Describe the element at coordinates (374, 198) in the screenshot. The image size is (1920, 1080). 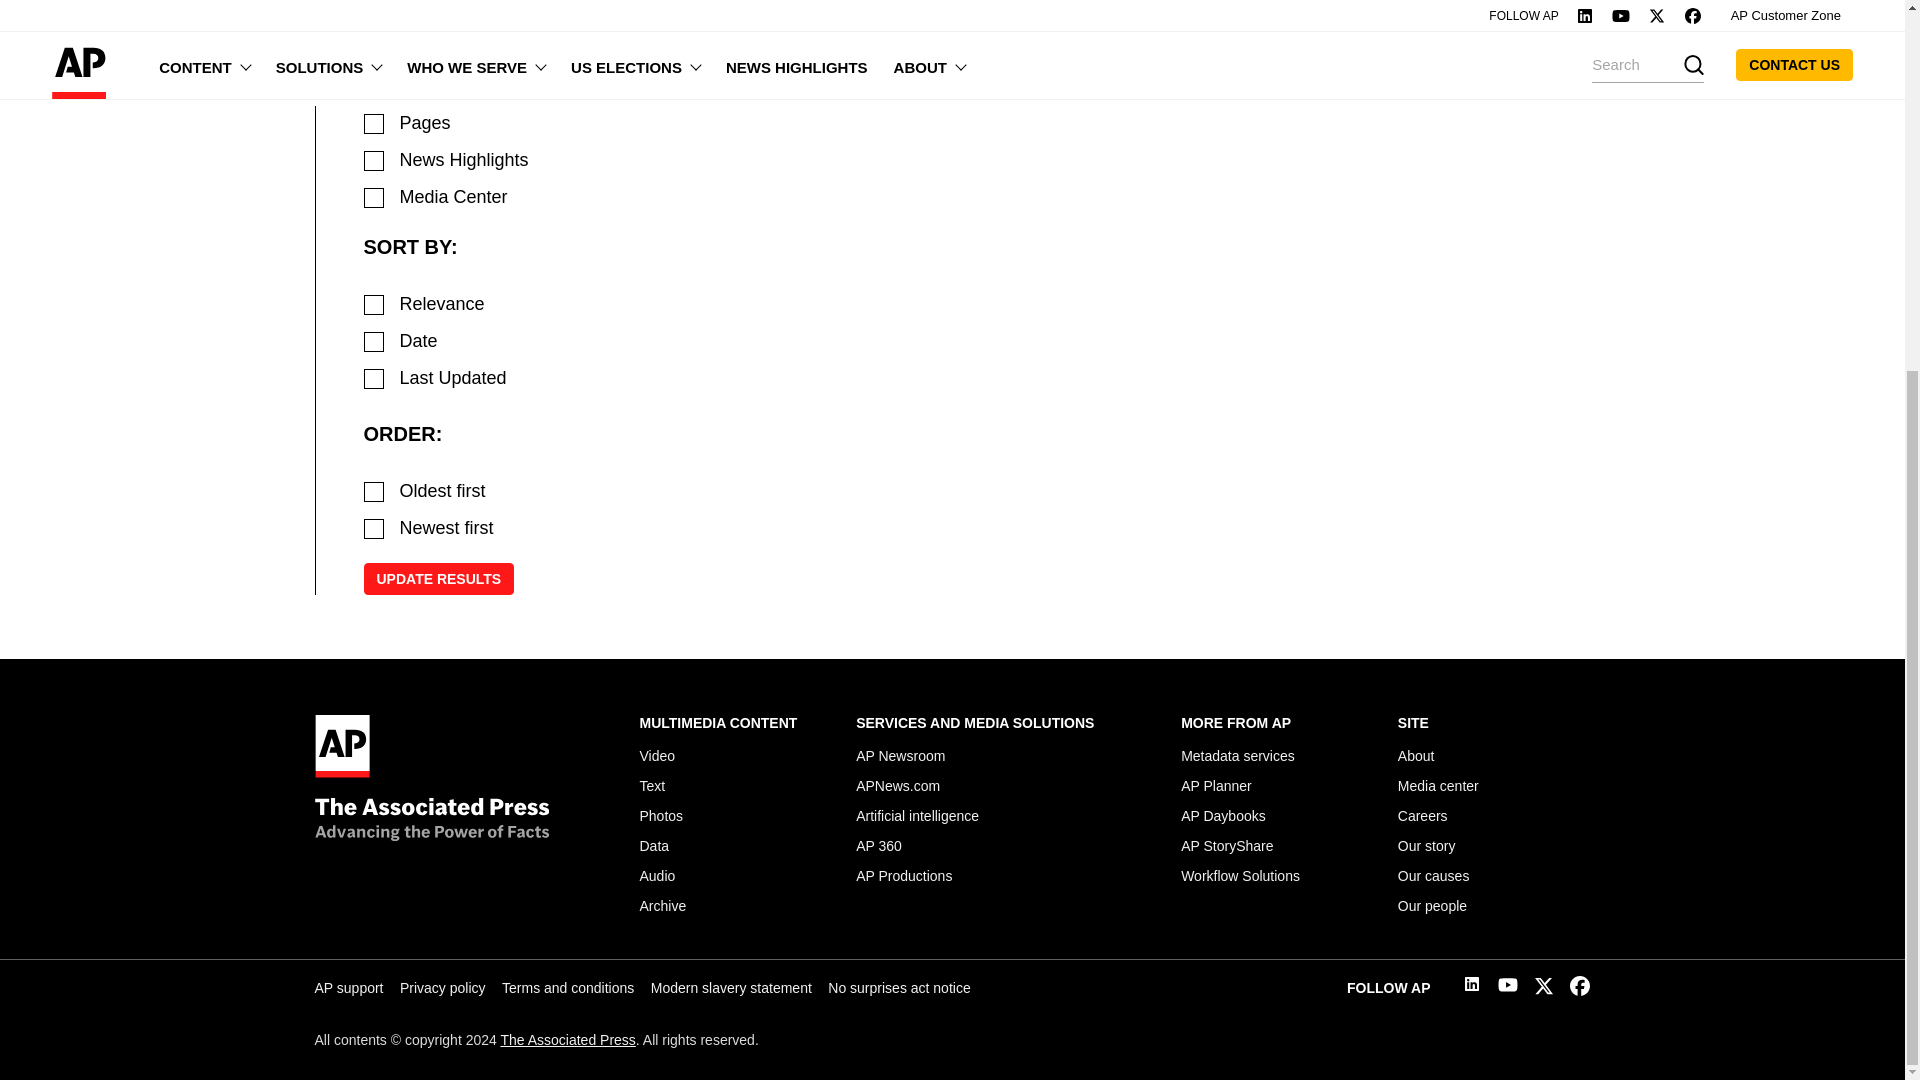
I see `ap-blog` at that location.